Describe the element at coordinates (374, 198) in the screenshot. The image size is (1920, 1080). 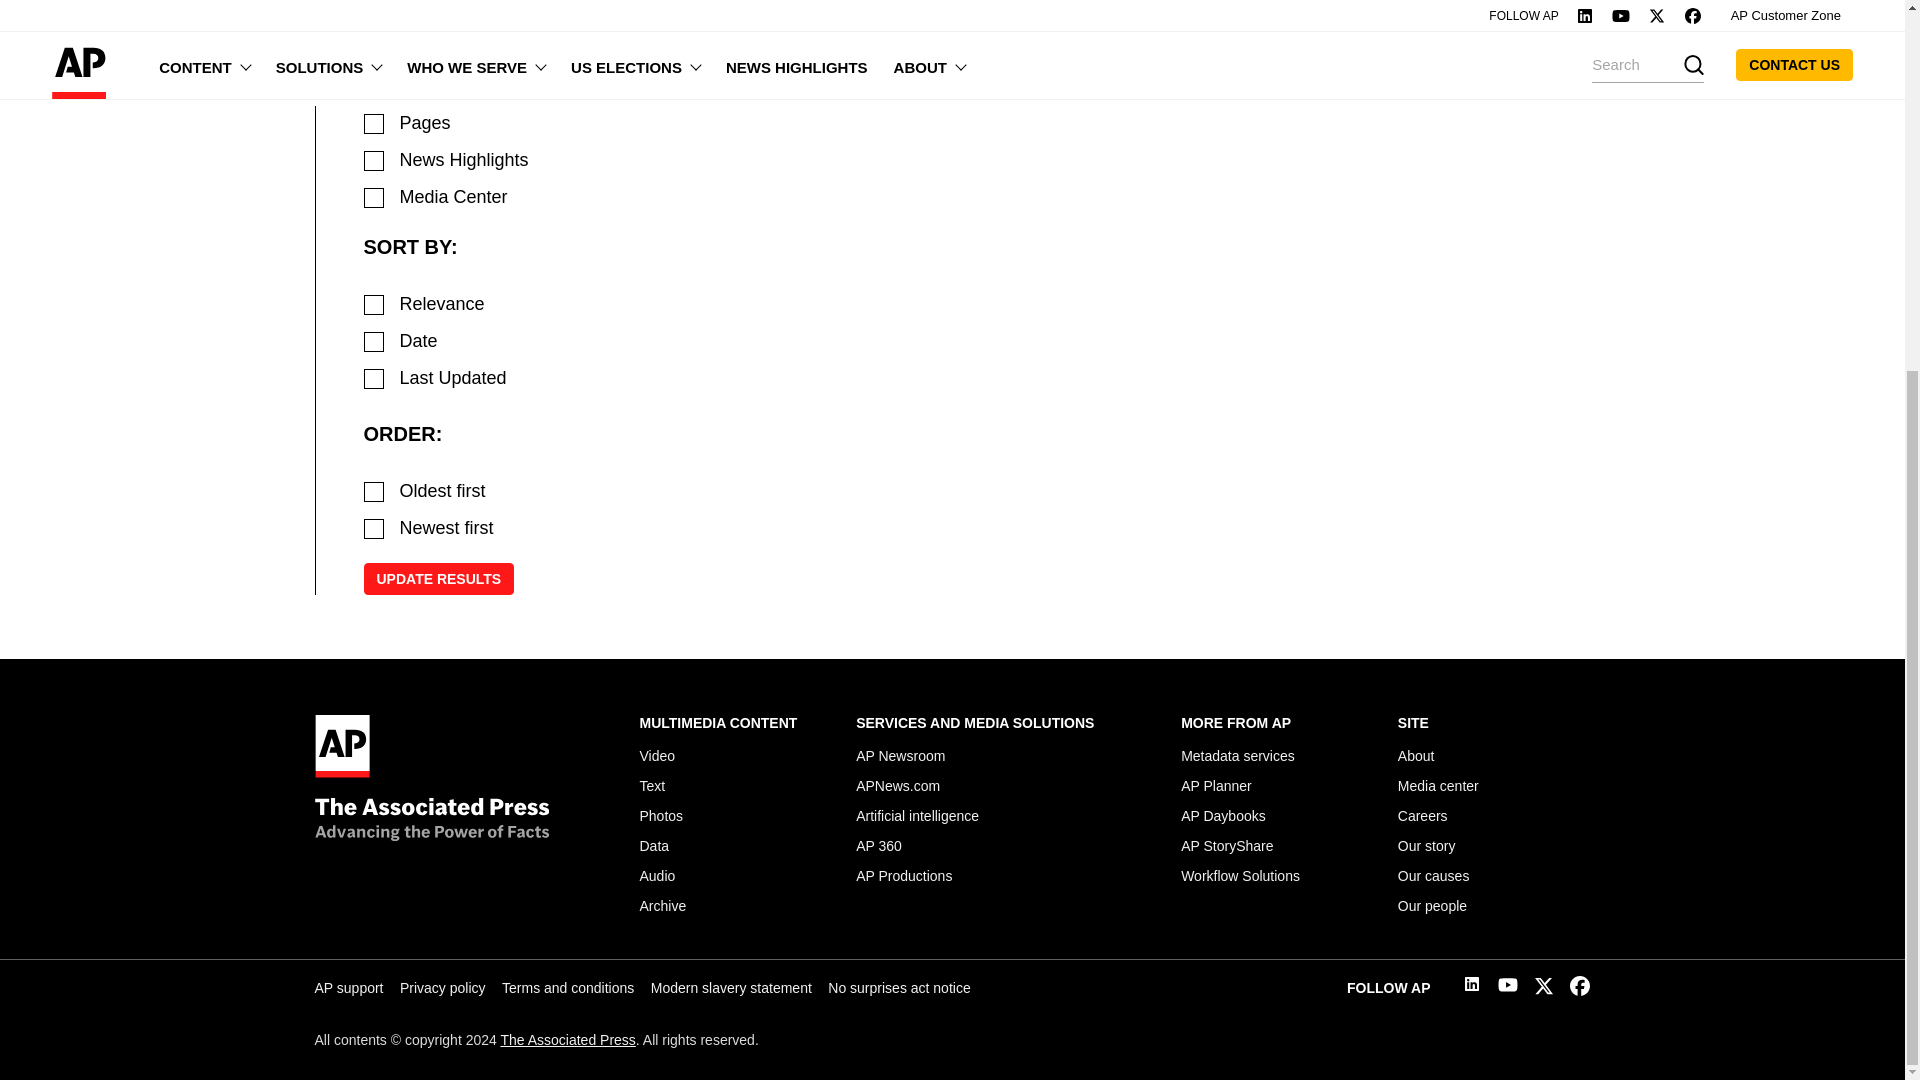
I see `ap-blog` at that location.